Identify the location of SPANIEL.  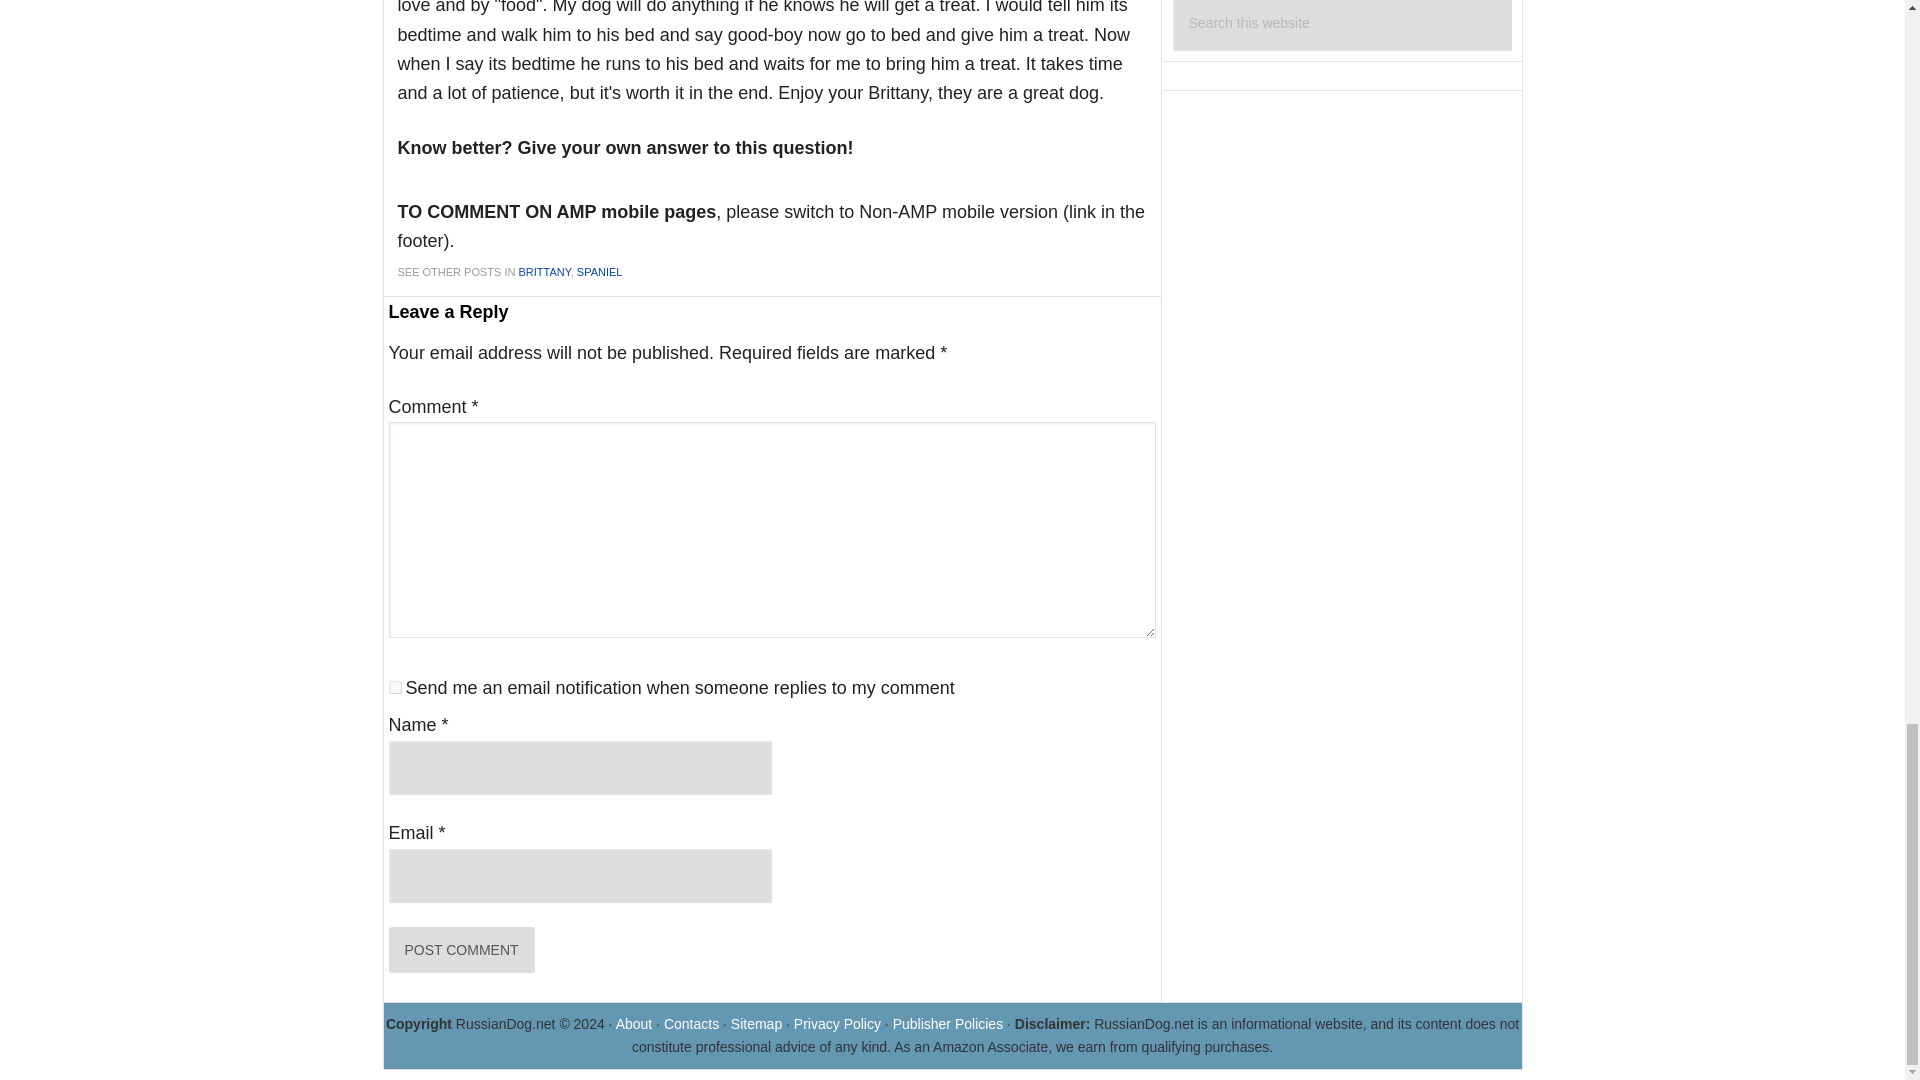
(600, 271).